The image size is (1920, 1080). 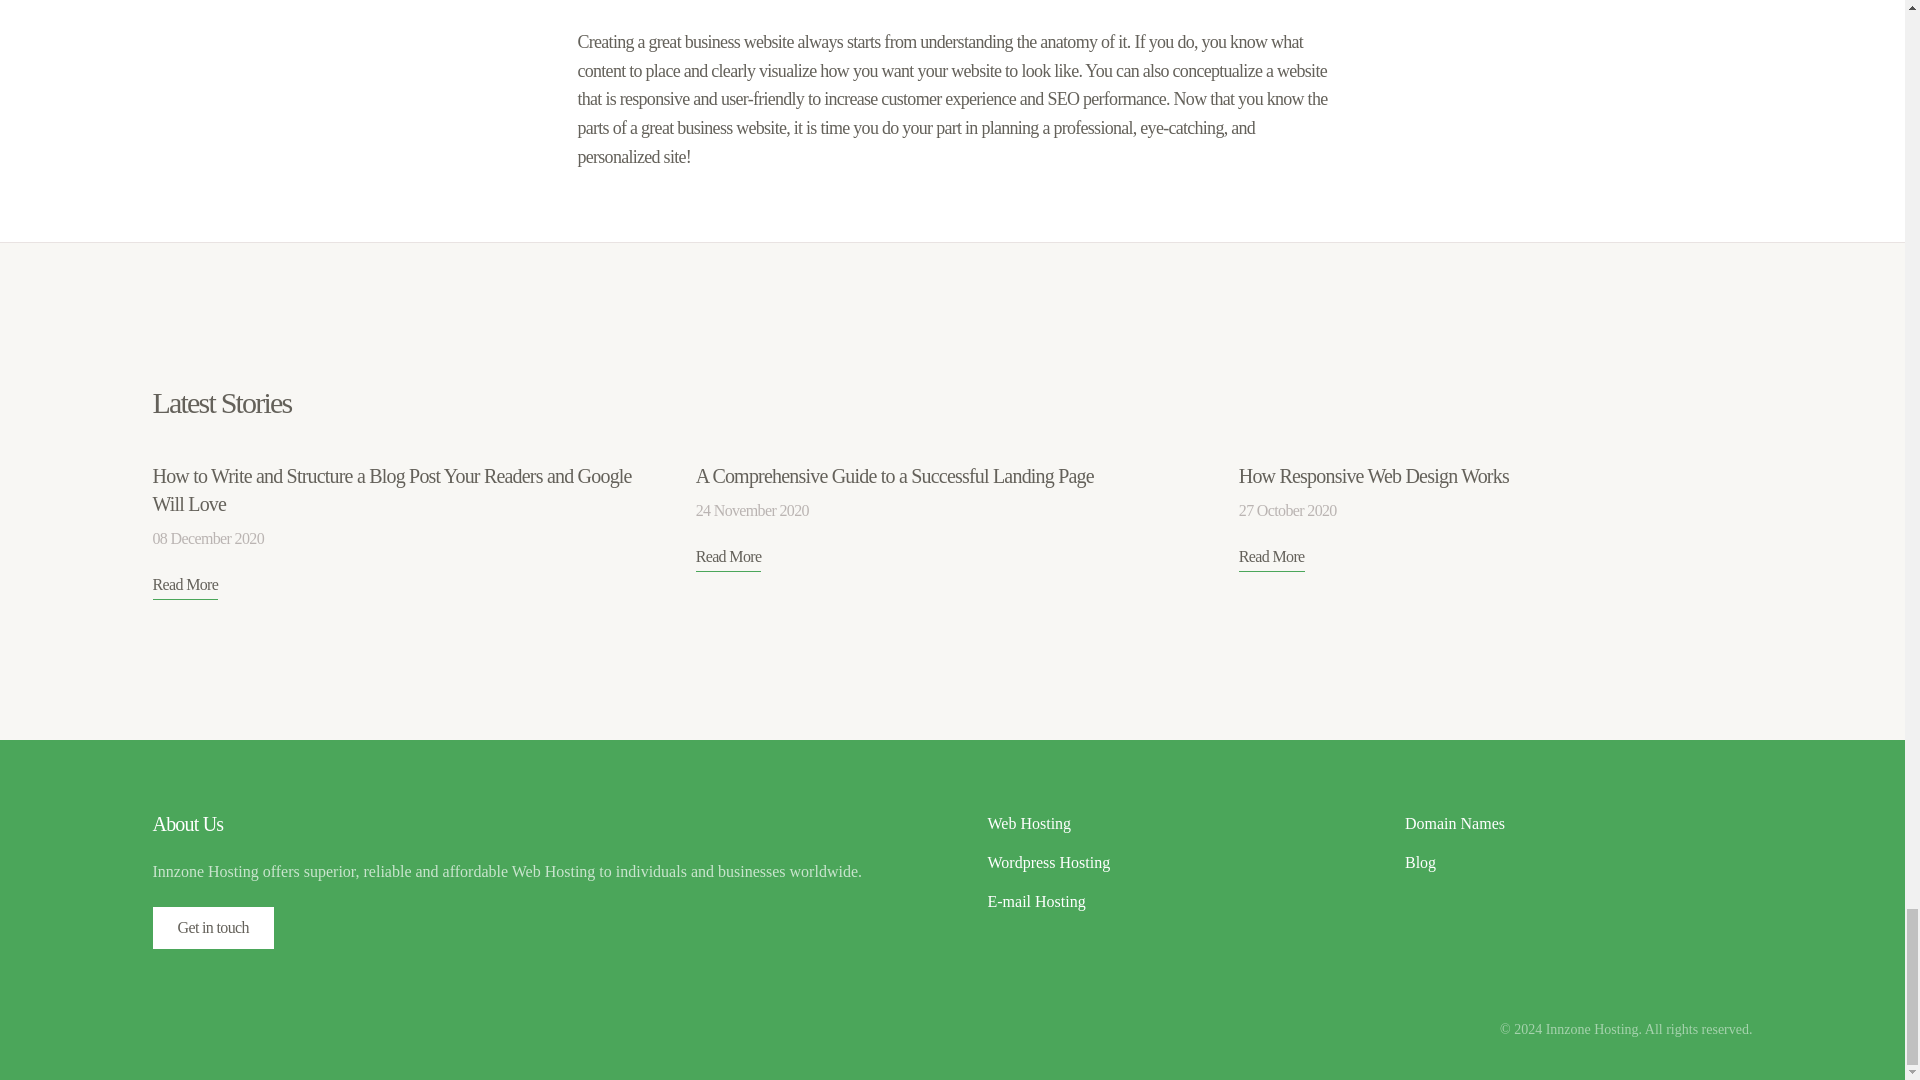 I want to click on How Responsive Web Design Works, so click(x=1374, y=476).